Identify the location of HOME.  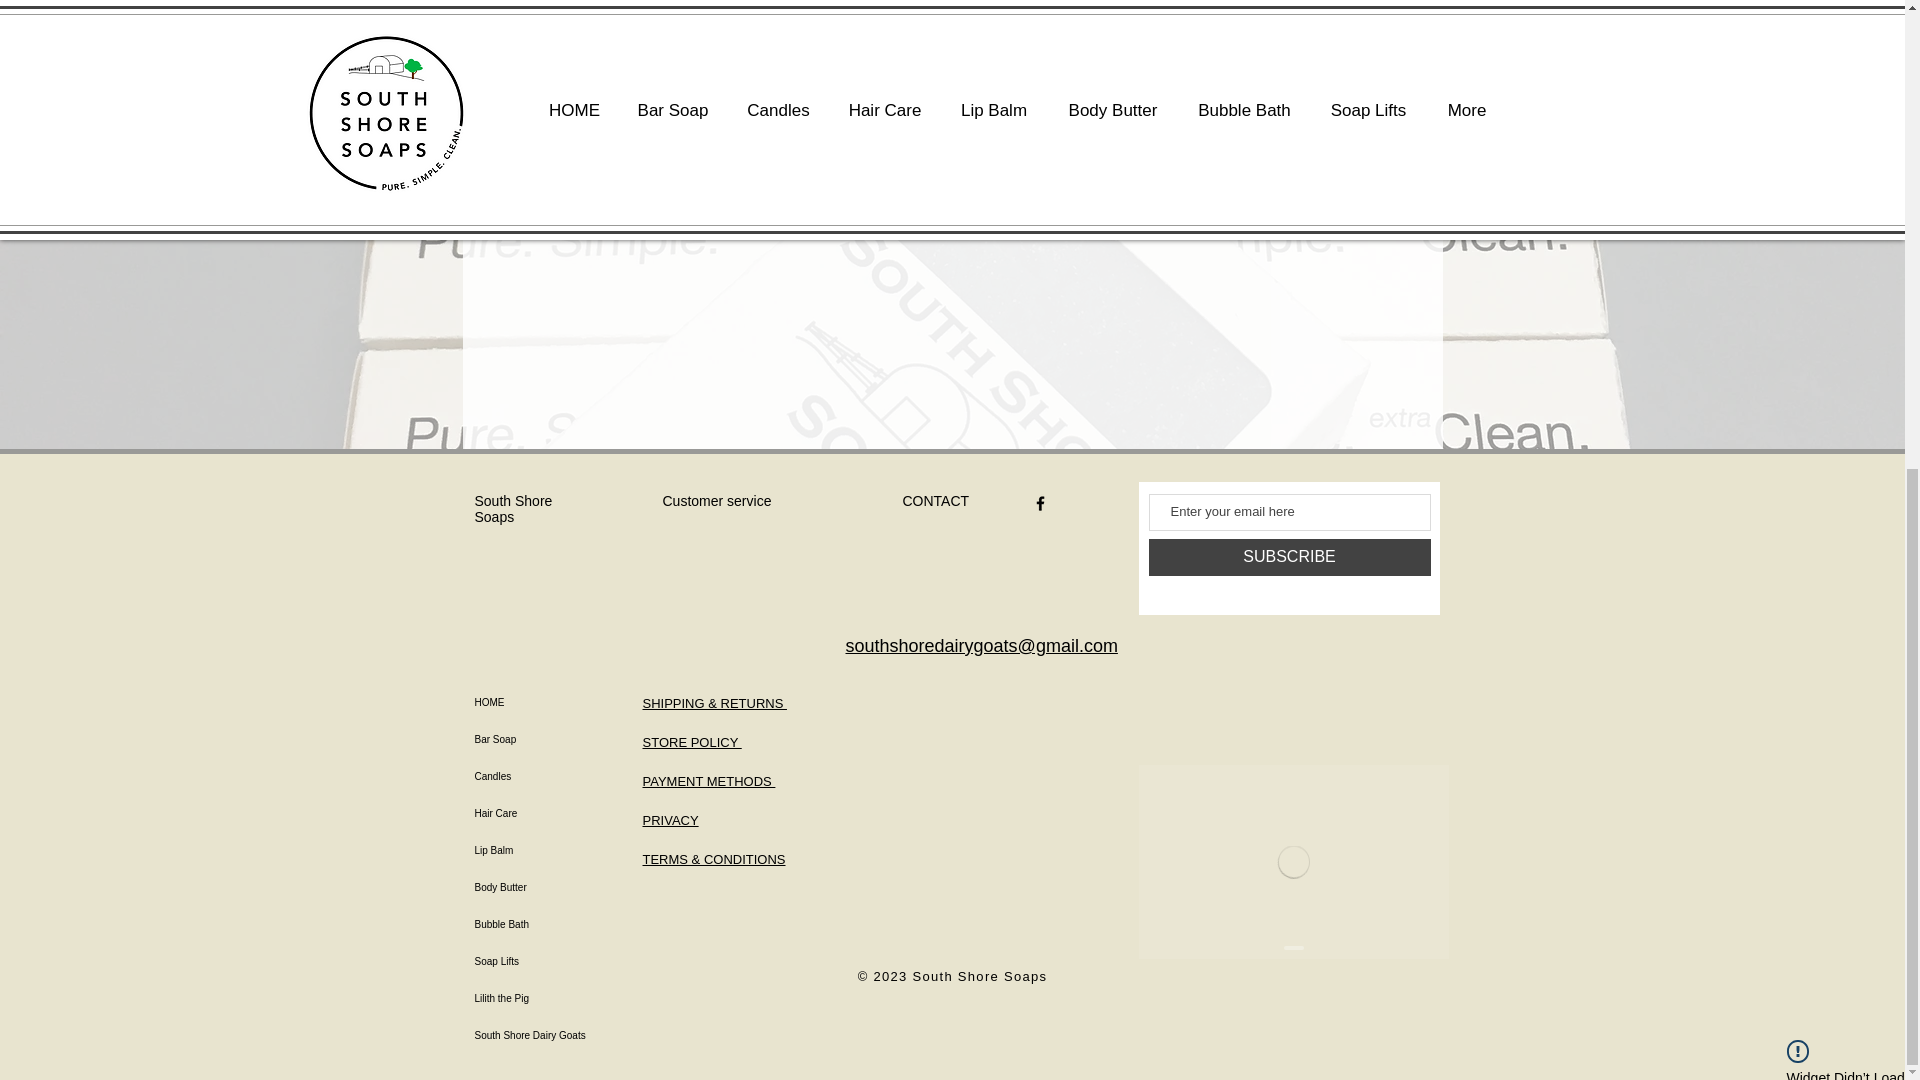
(547, 702).